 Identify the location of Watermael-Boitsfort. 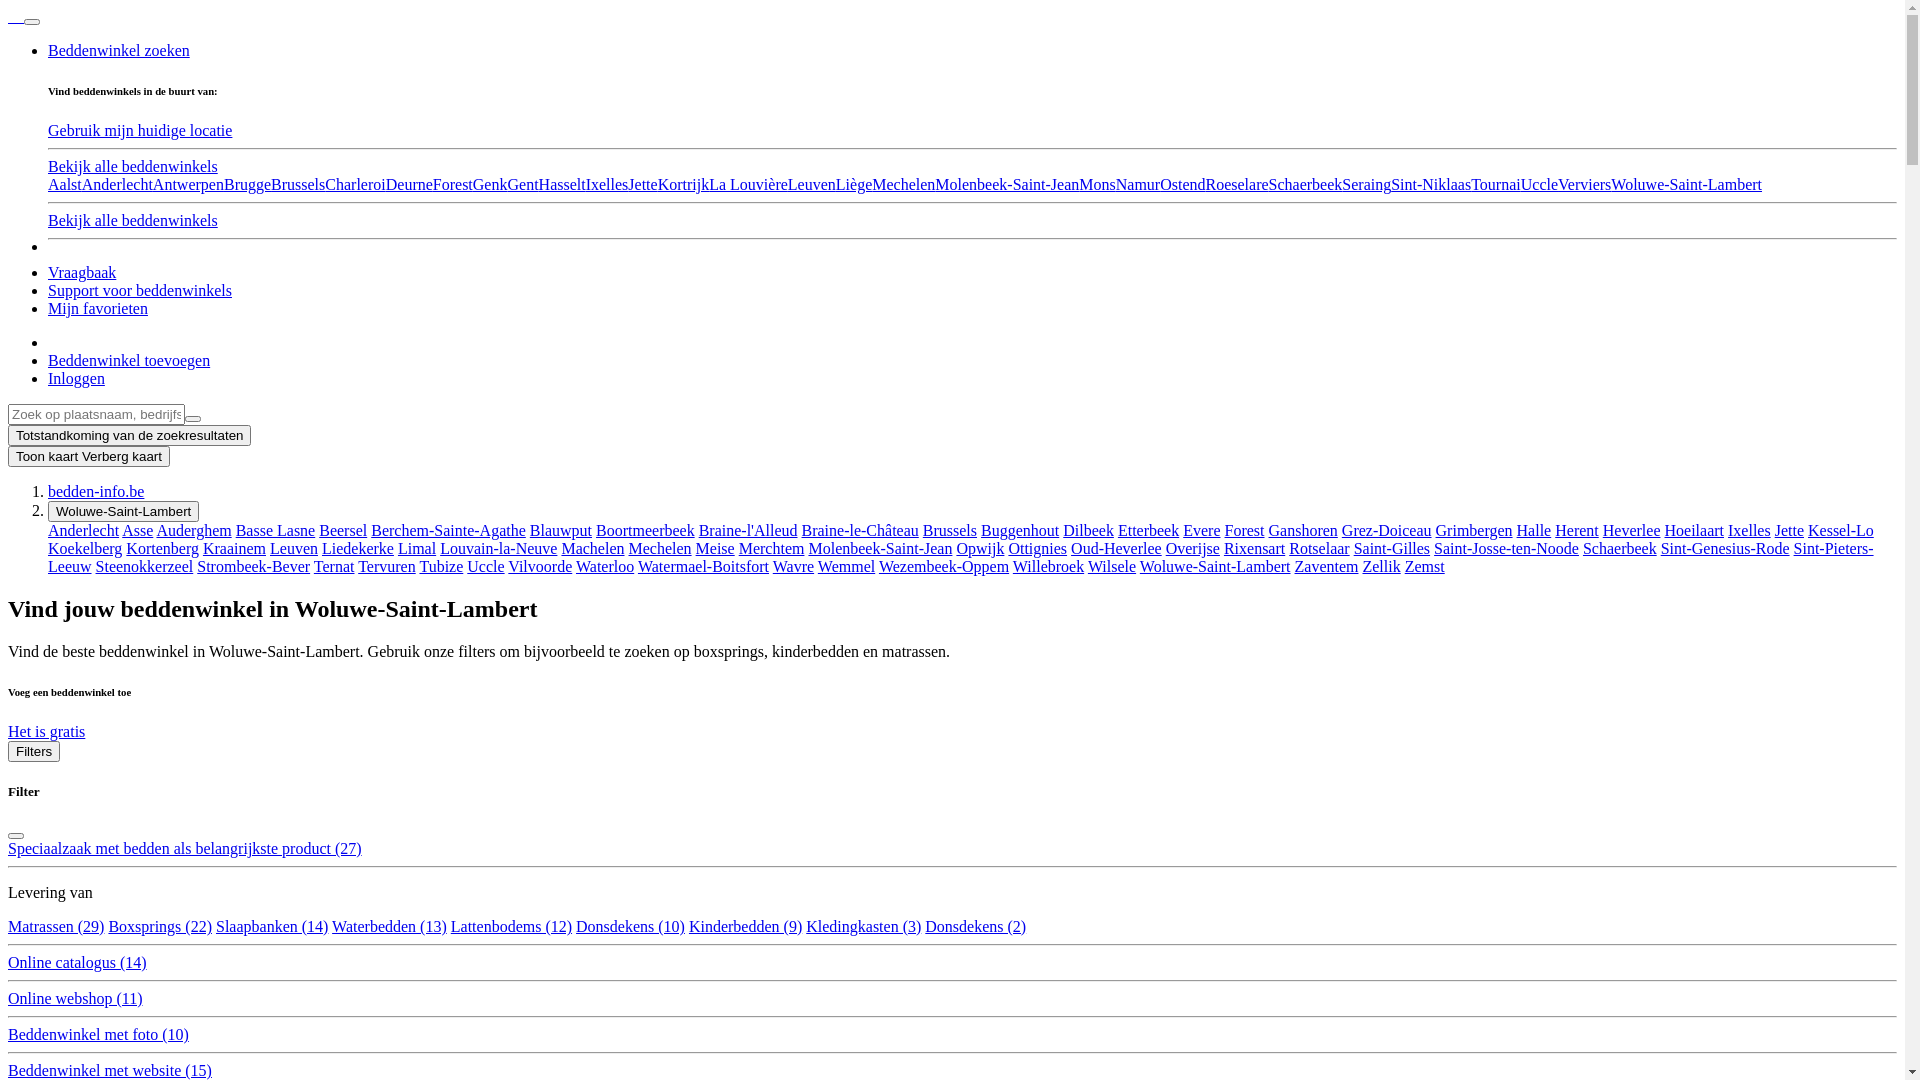
(704, 566).